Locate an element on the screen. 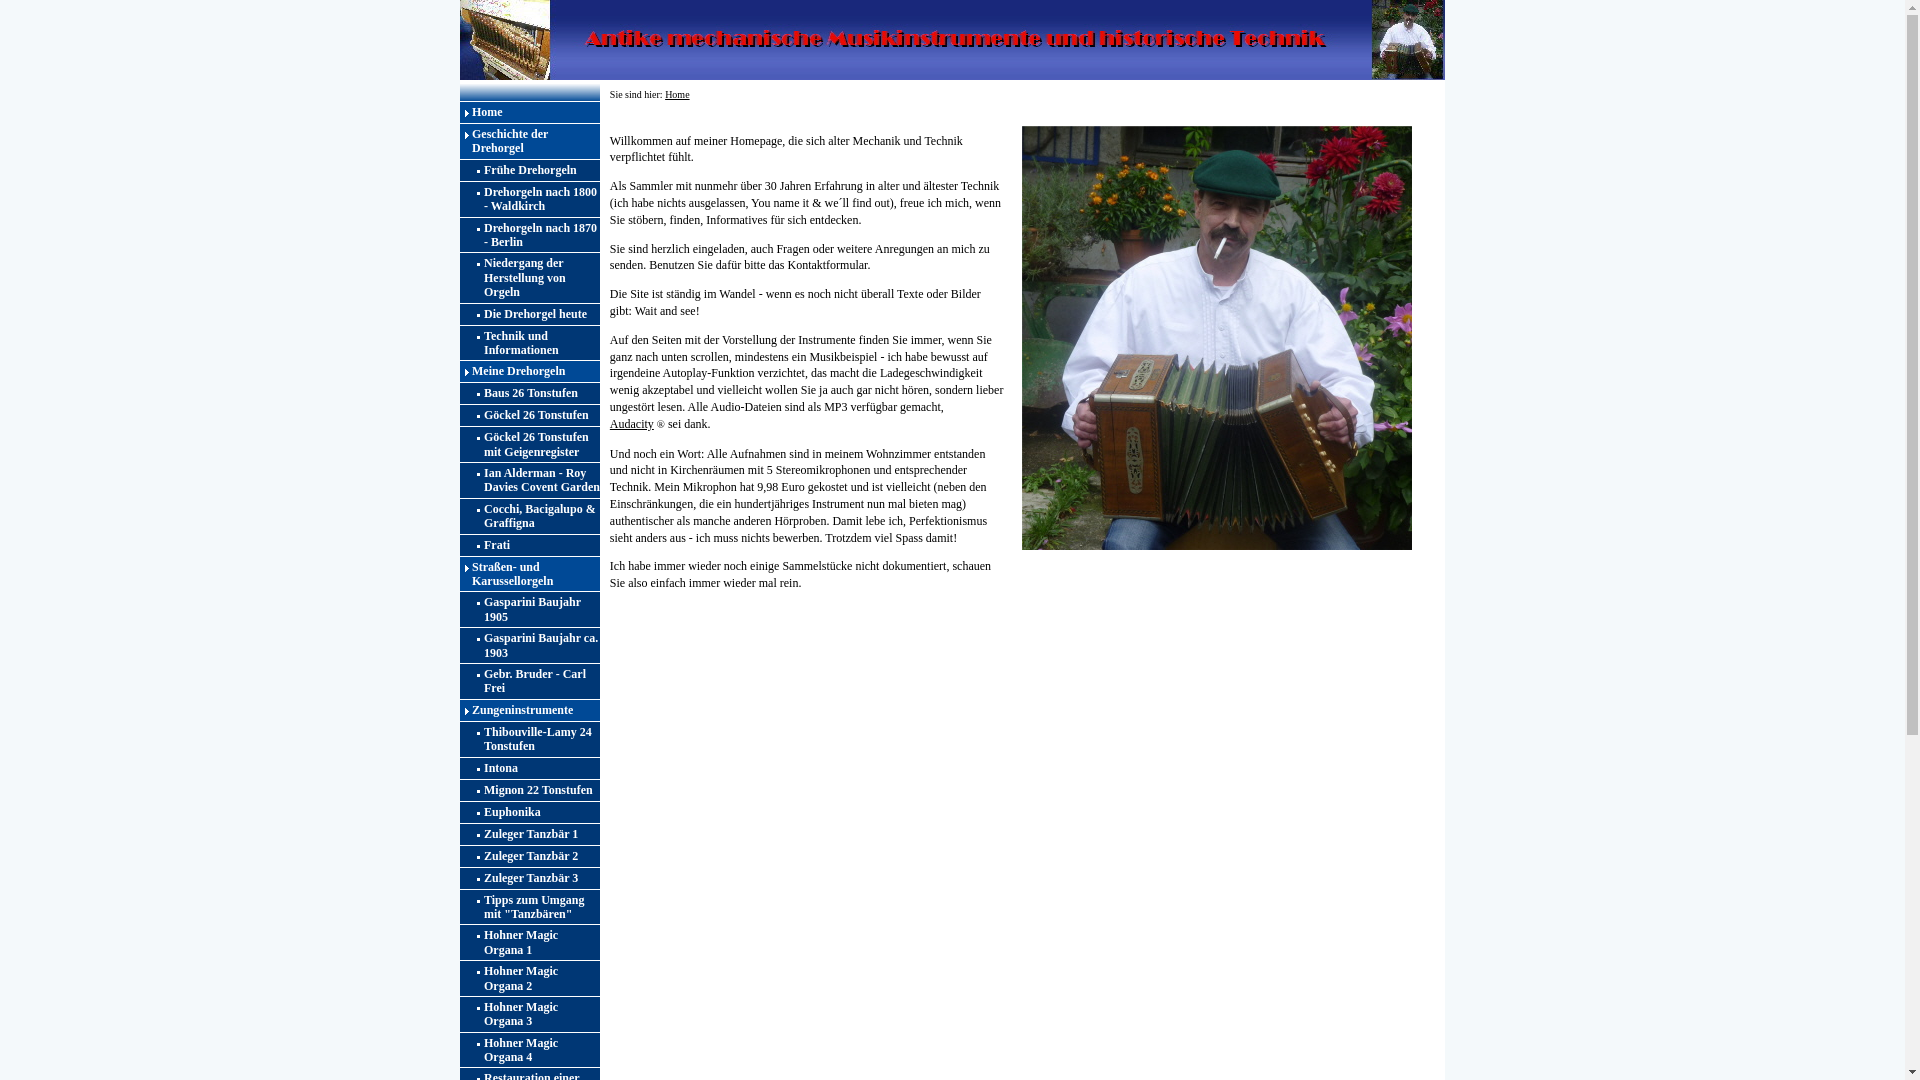  Hohner Magic Organa 1 is located at coordinates (530, 942).